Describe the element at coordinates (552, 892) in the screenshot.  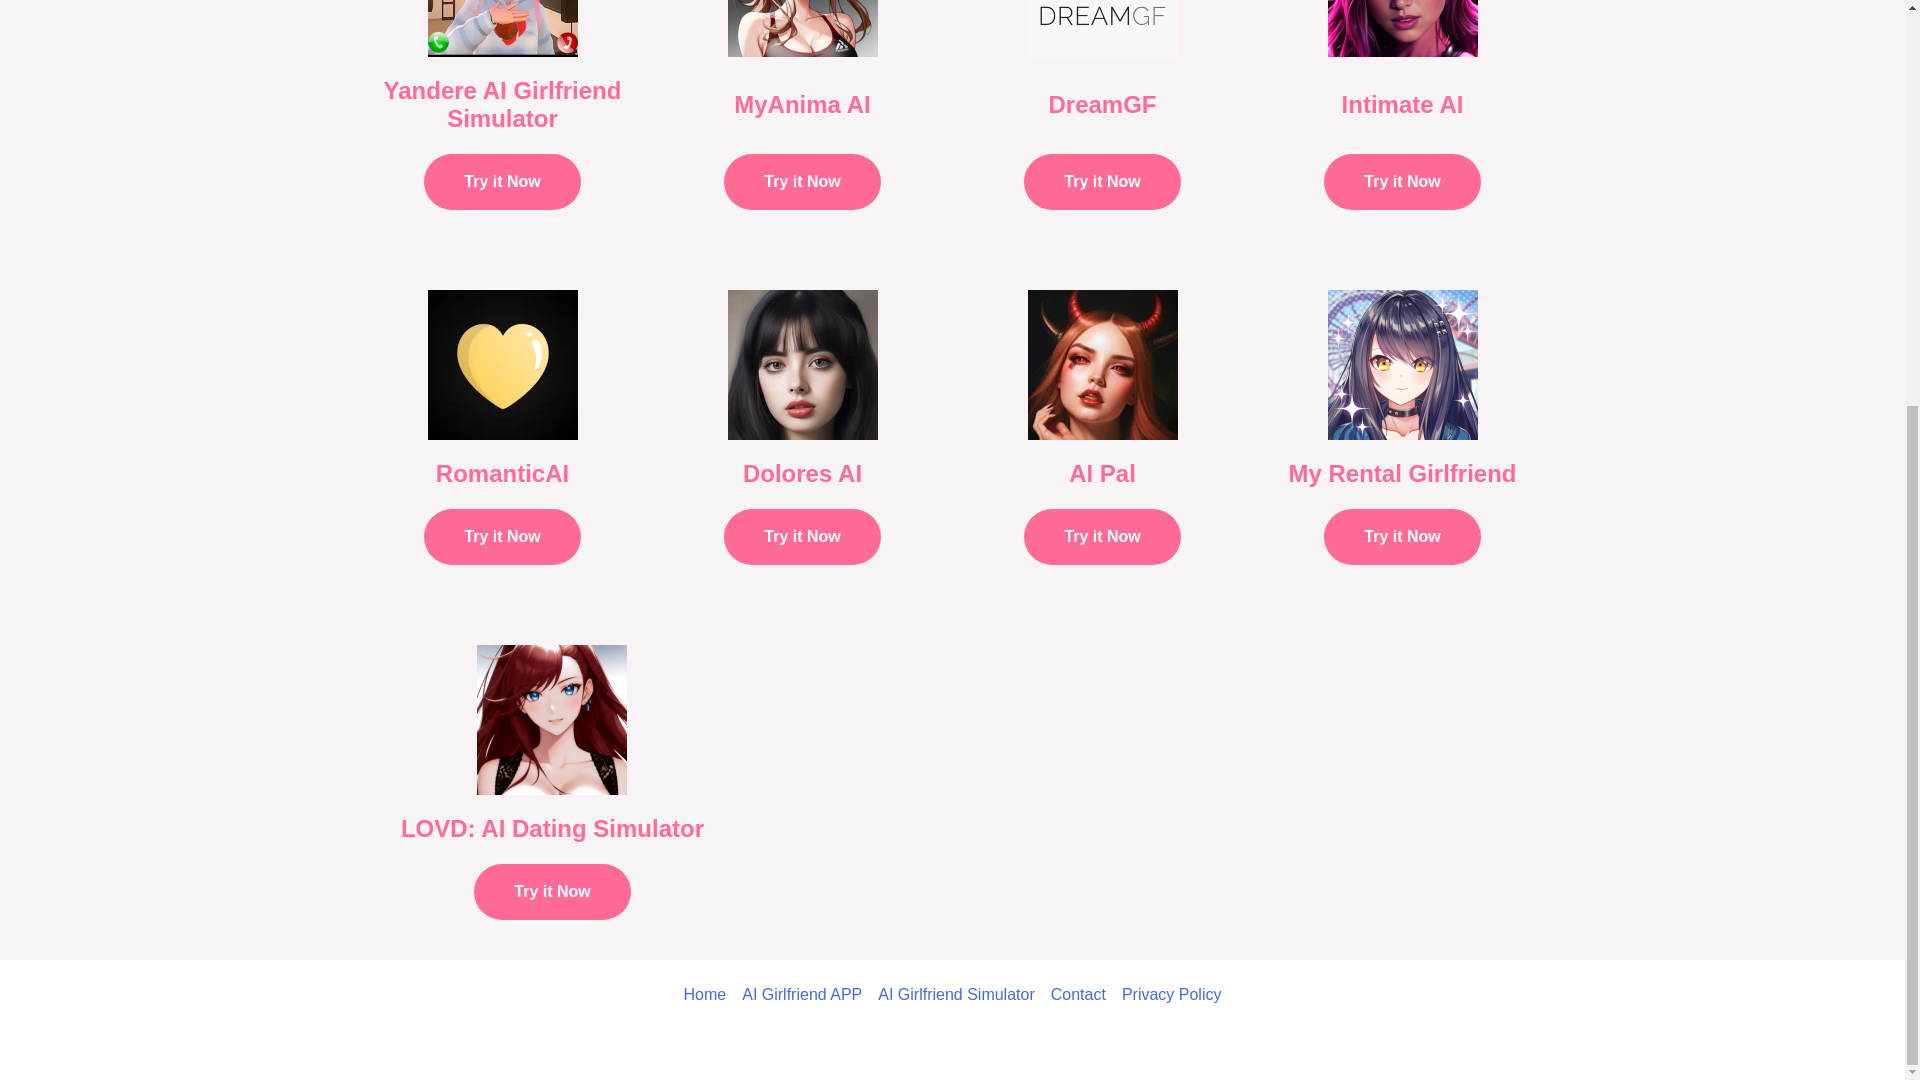
I see `Try it Now` at that location.